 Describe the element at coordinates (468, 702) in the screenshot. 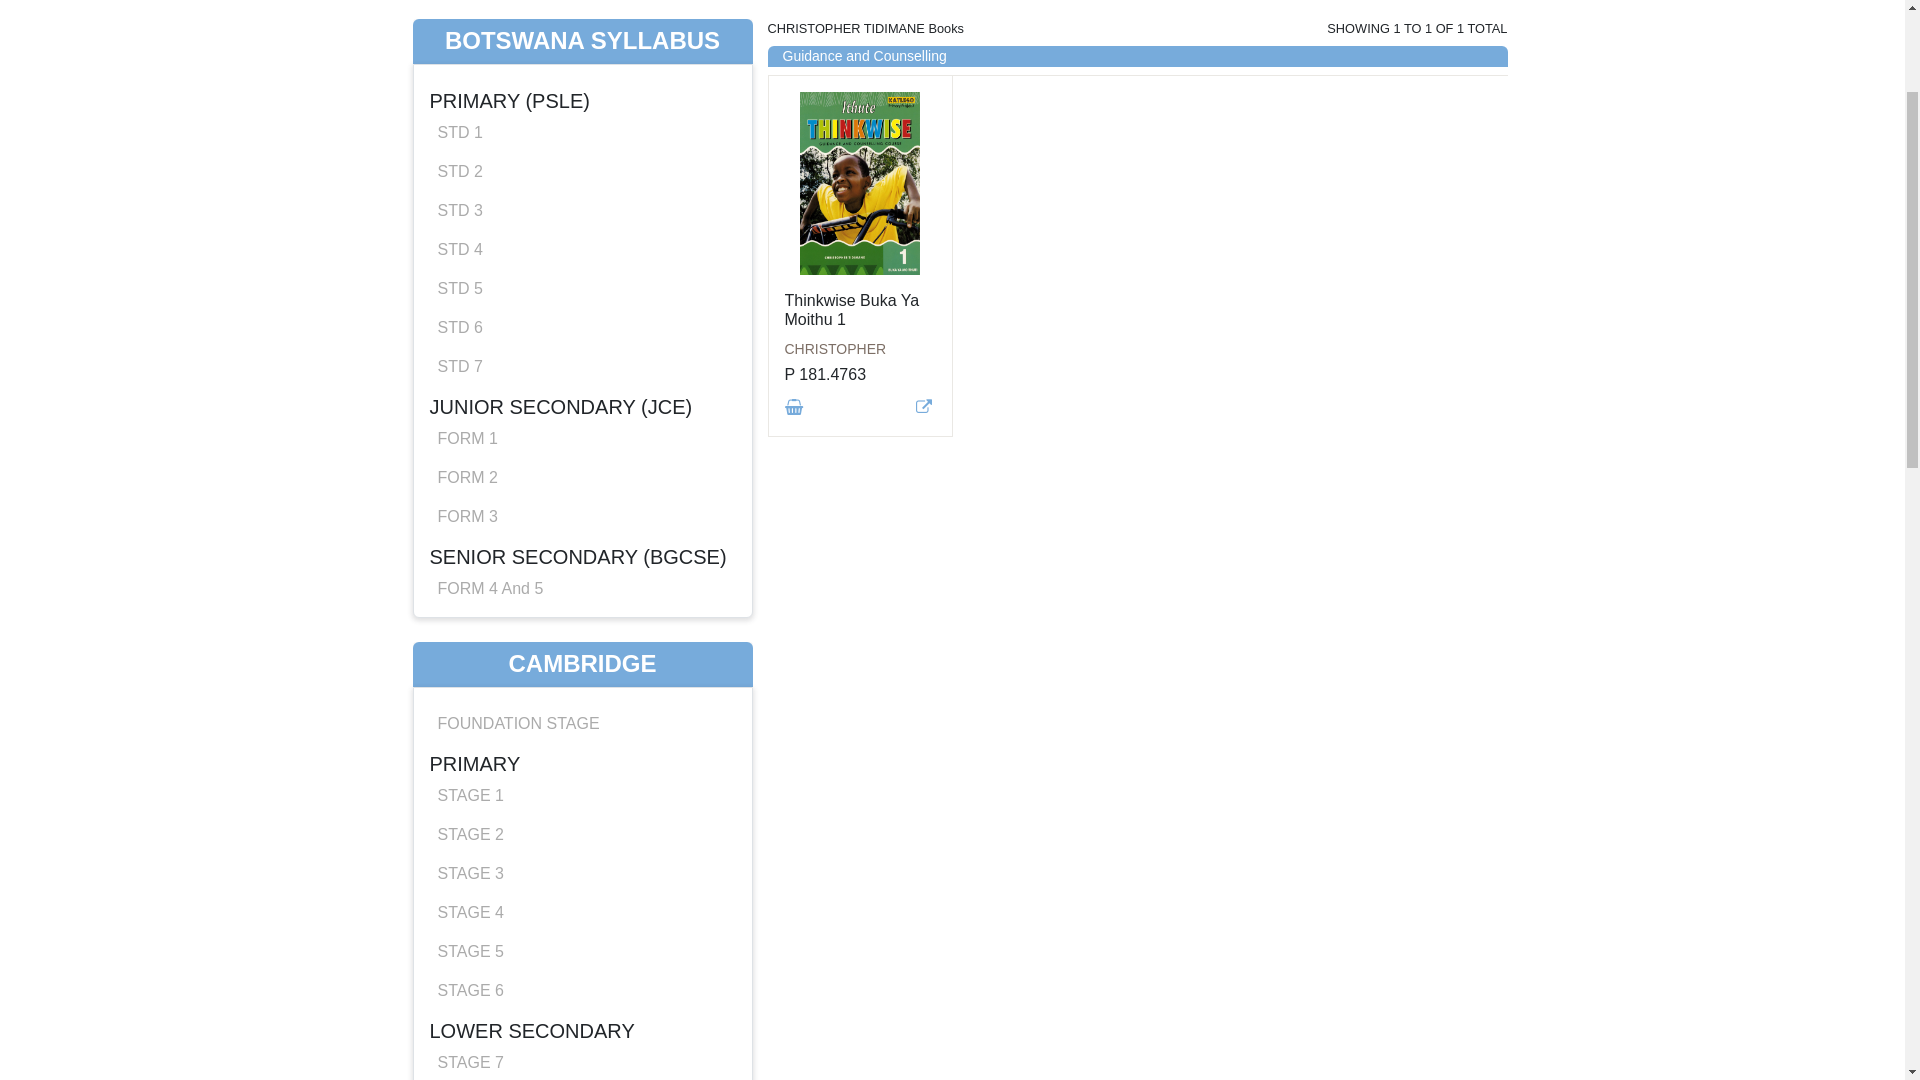

I see `FORM 2` at that location.